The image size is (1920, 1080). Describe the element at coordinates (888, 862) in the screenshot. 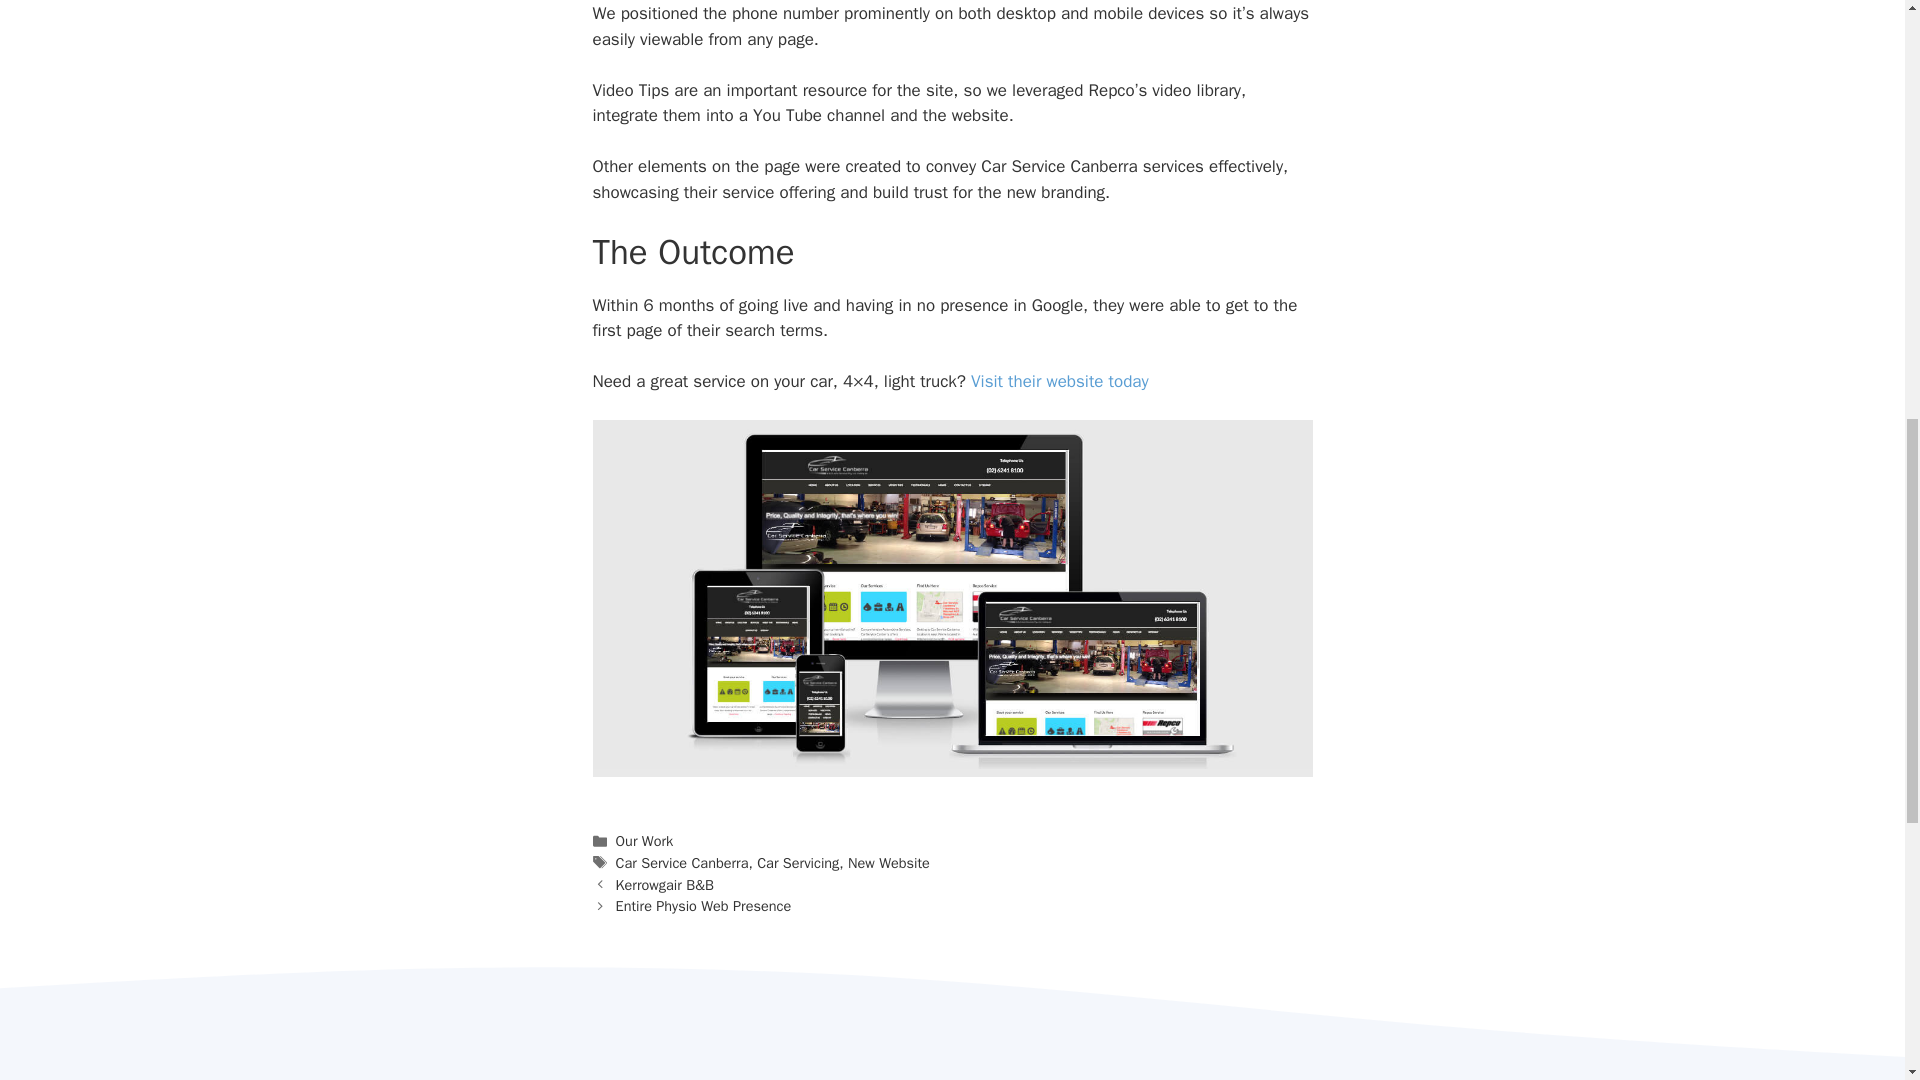

I see `New Website` at that location.